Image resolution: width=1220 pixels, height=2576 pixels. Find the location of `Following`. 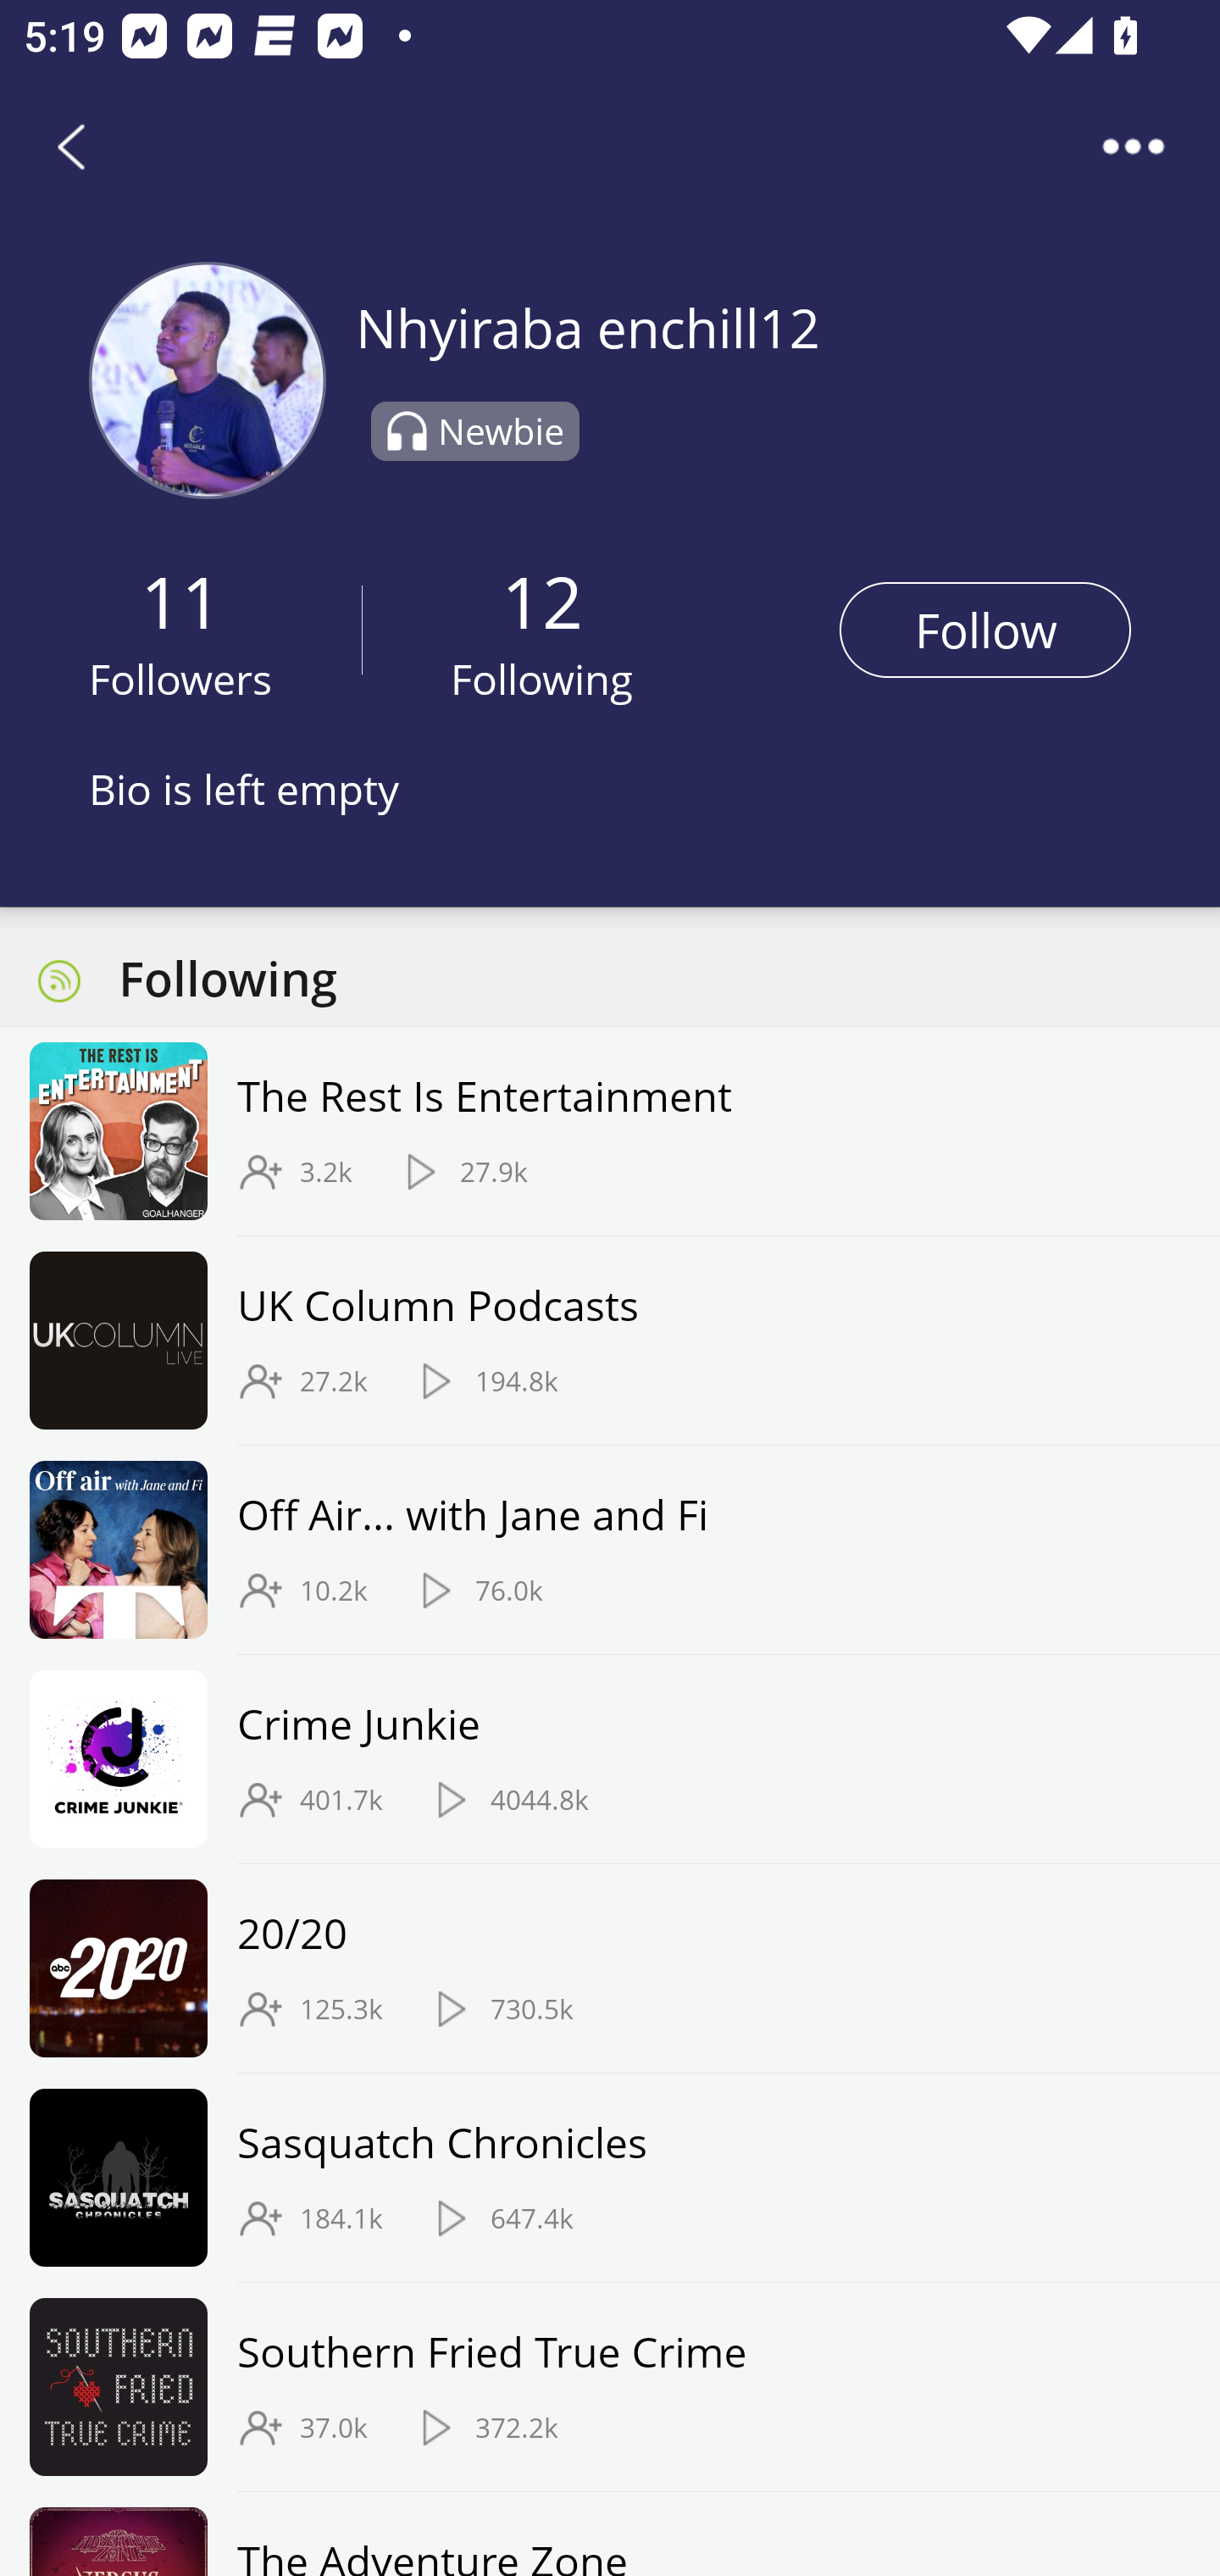

Following is located at coordinates (541, 679).